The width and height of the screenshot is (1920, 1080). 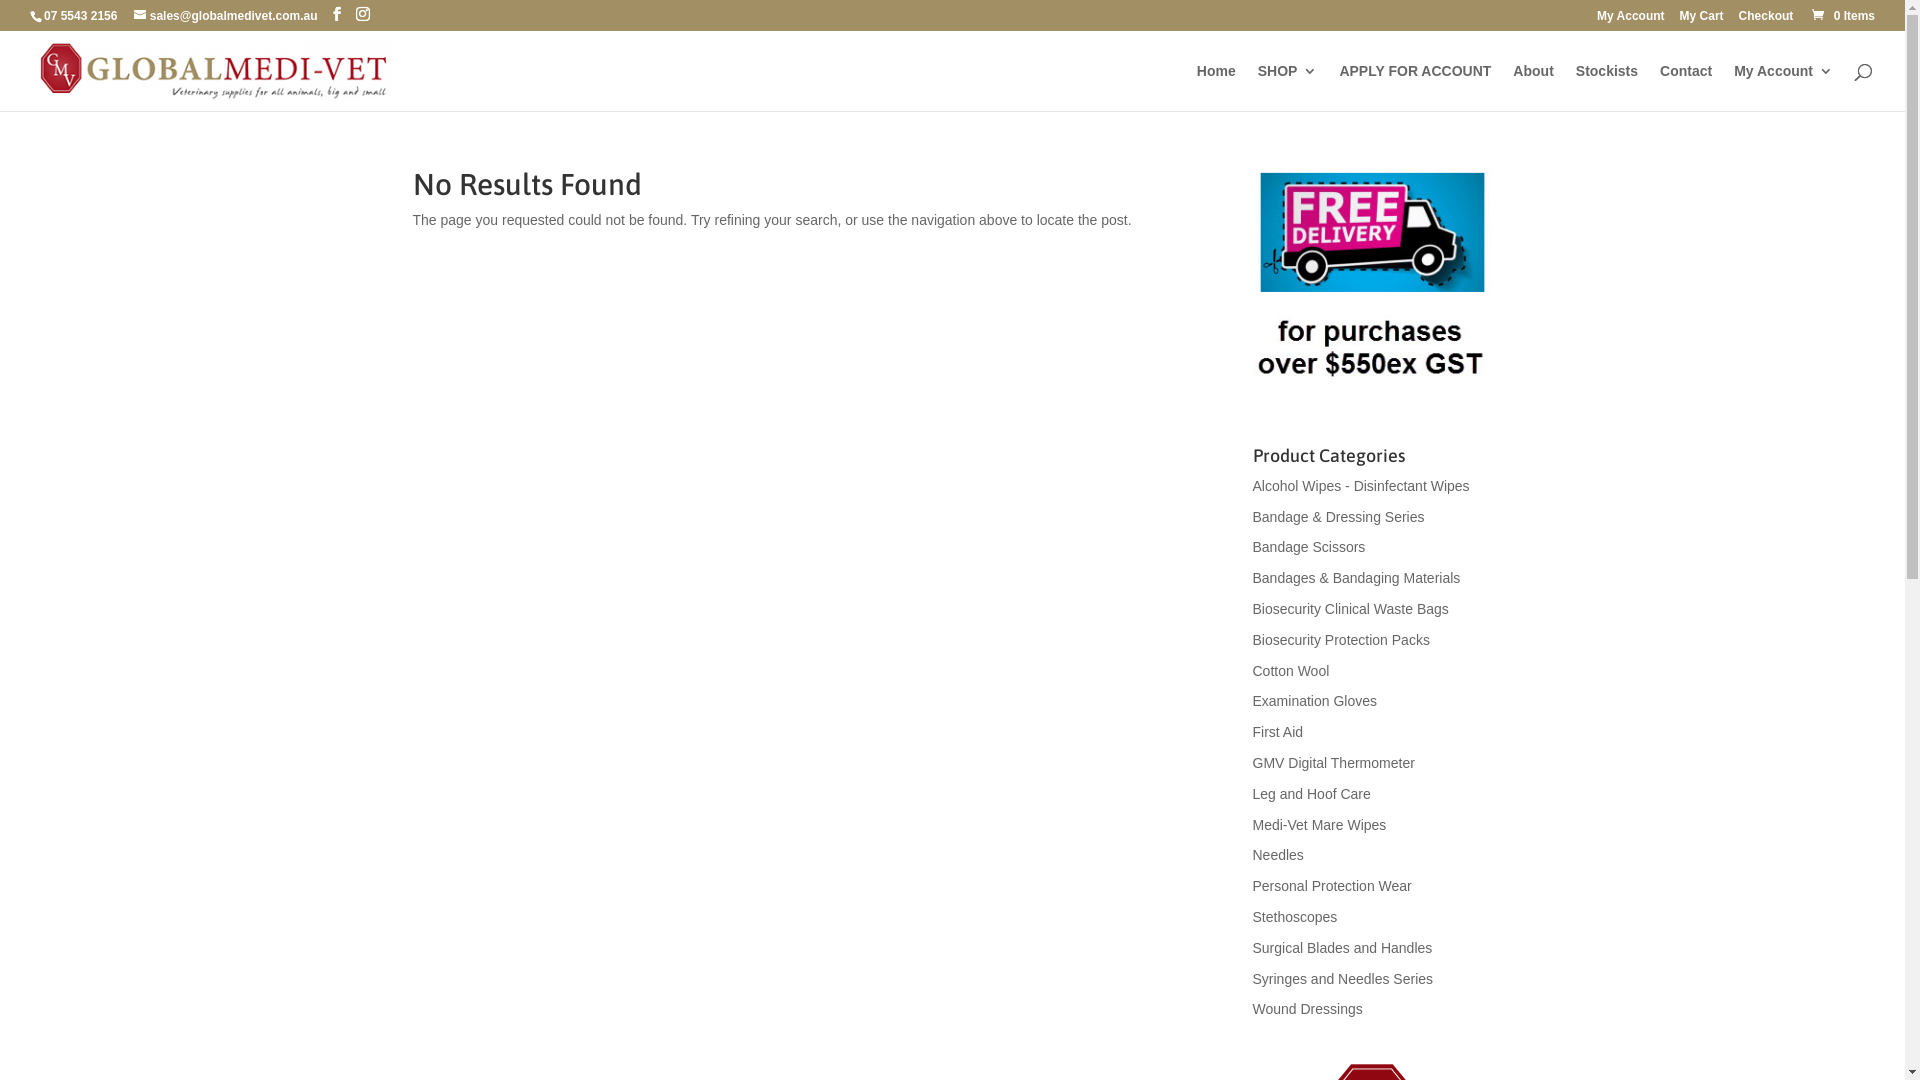 What do you see at coordinates (1342, 948) in the screenshot?
I see `Surgical Blades and Handles` at bounding box center [1342, 948].